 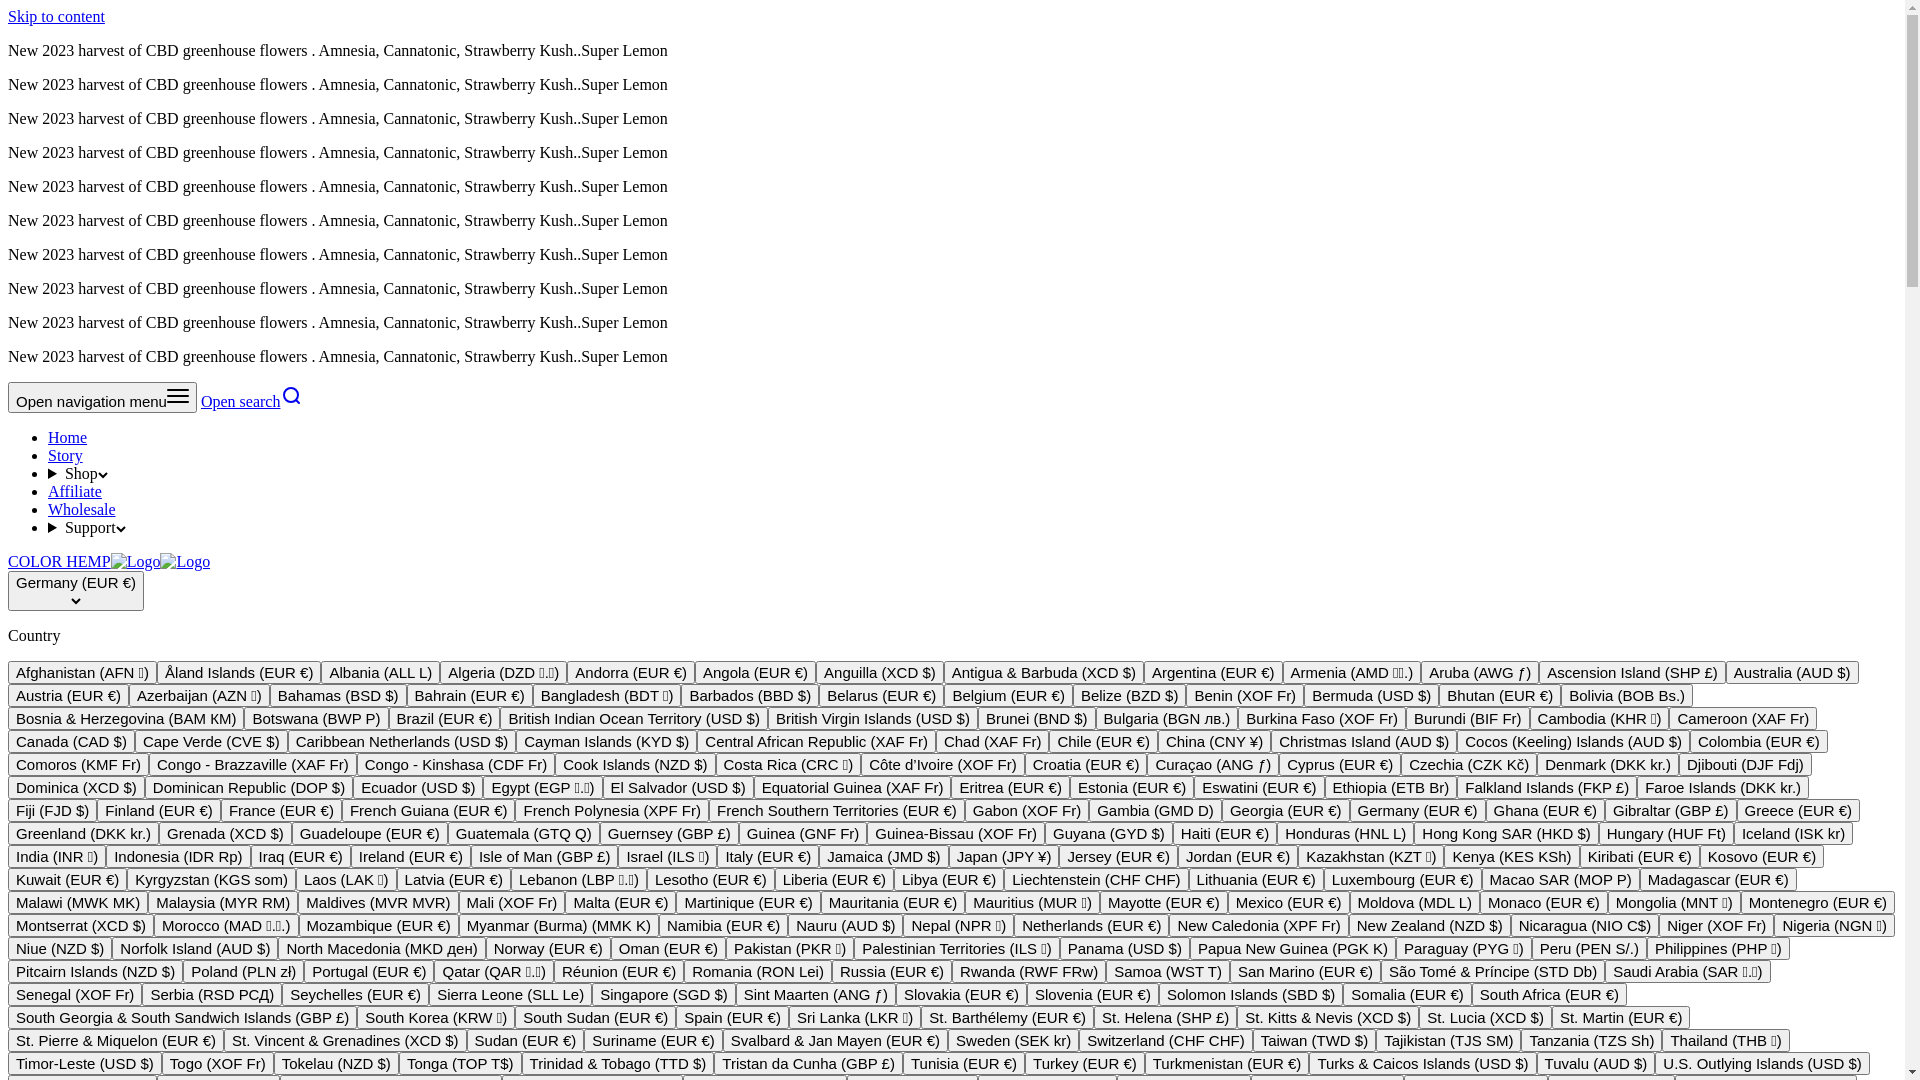 What do you see at coordinates (1762, 1064) in the screenshot?
I see `U.S. Outlying Islands (USD $)` at bounding box center [1762, 1064].